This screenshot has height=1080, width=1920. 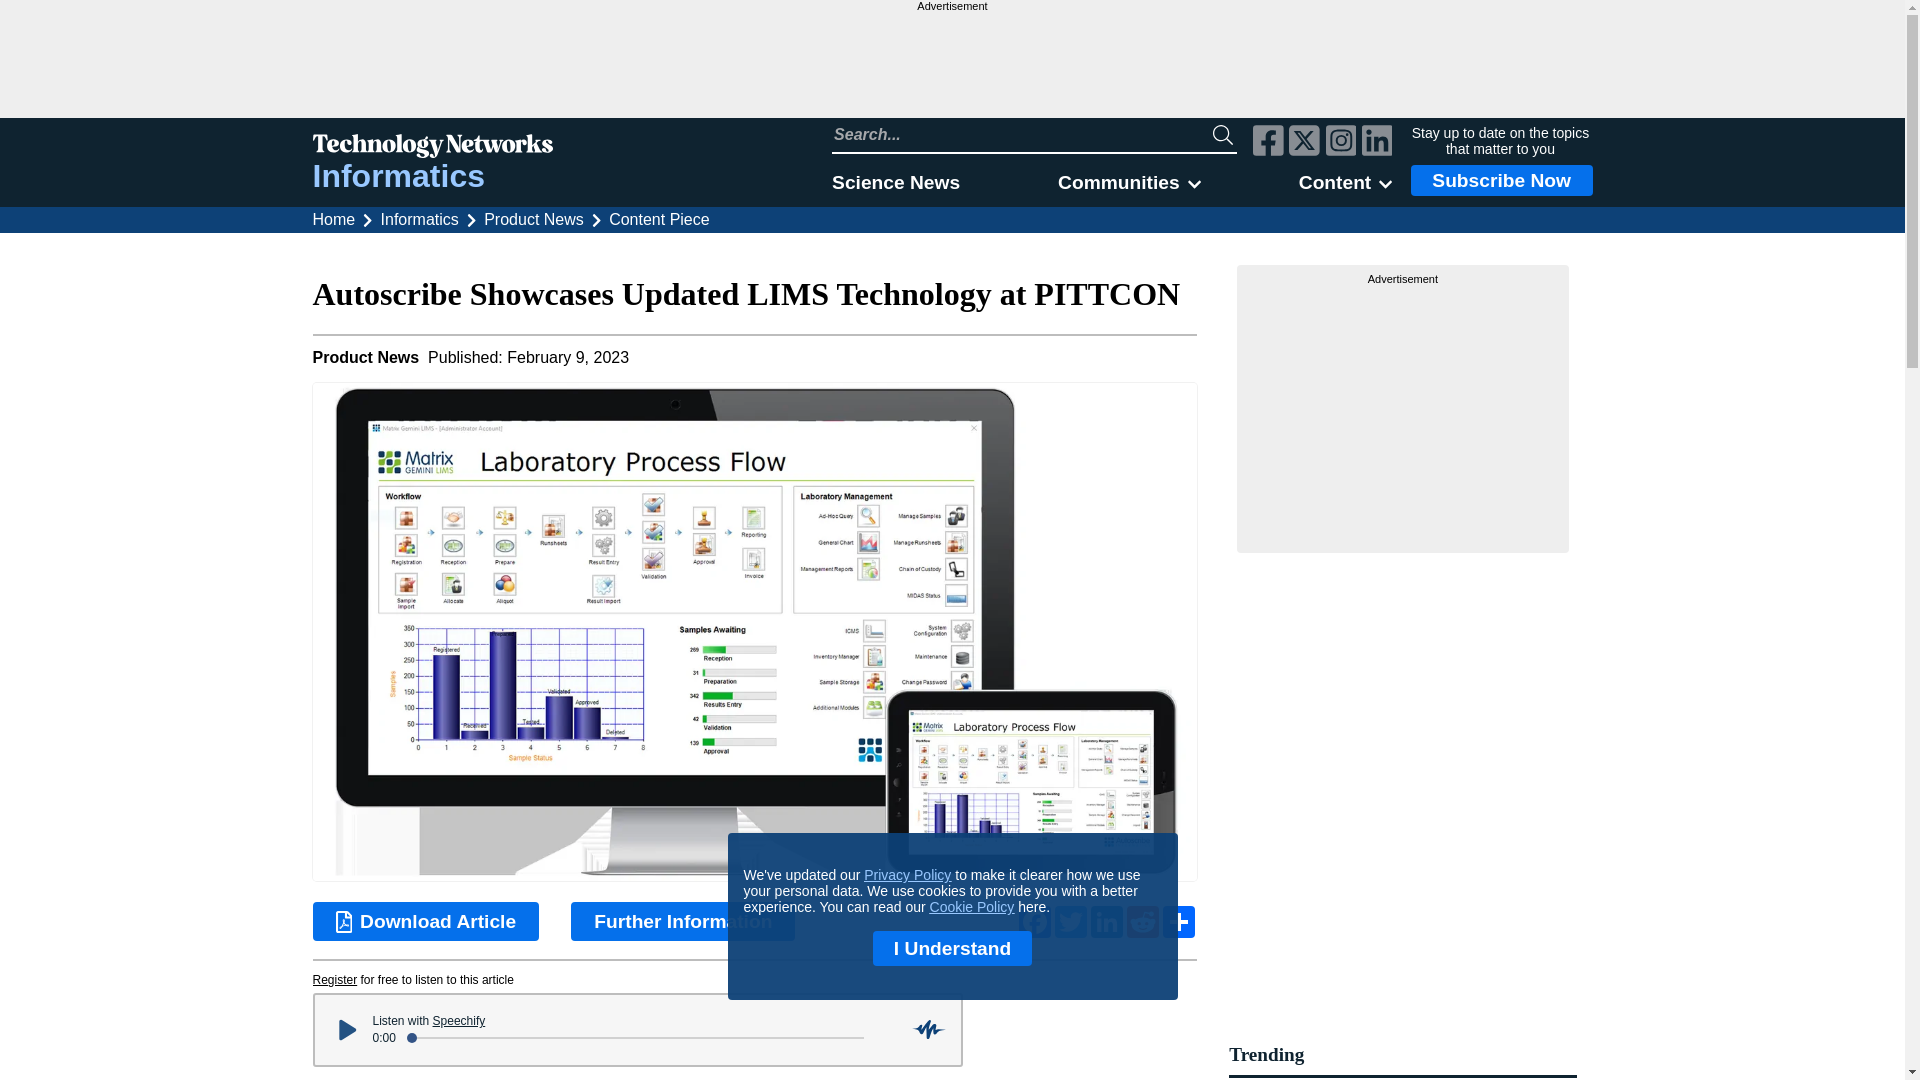 What do you see at coordinates (972, 906) in the screenshot?
I see `Cookie Policy` at bounding box center [972, 906].